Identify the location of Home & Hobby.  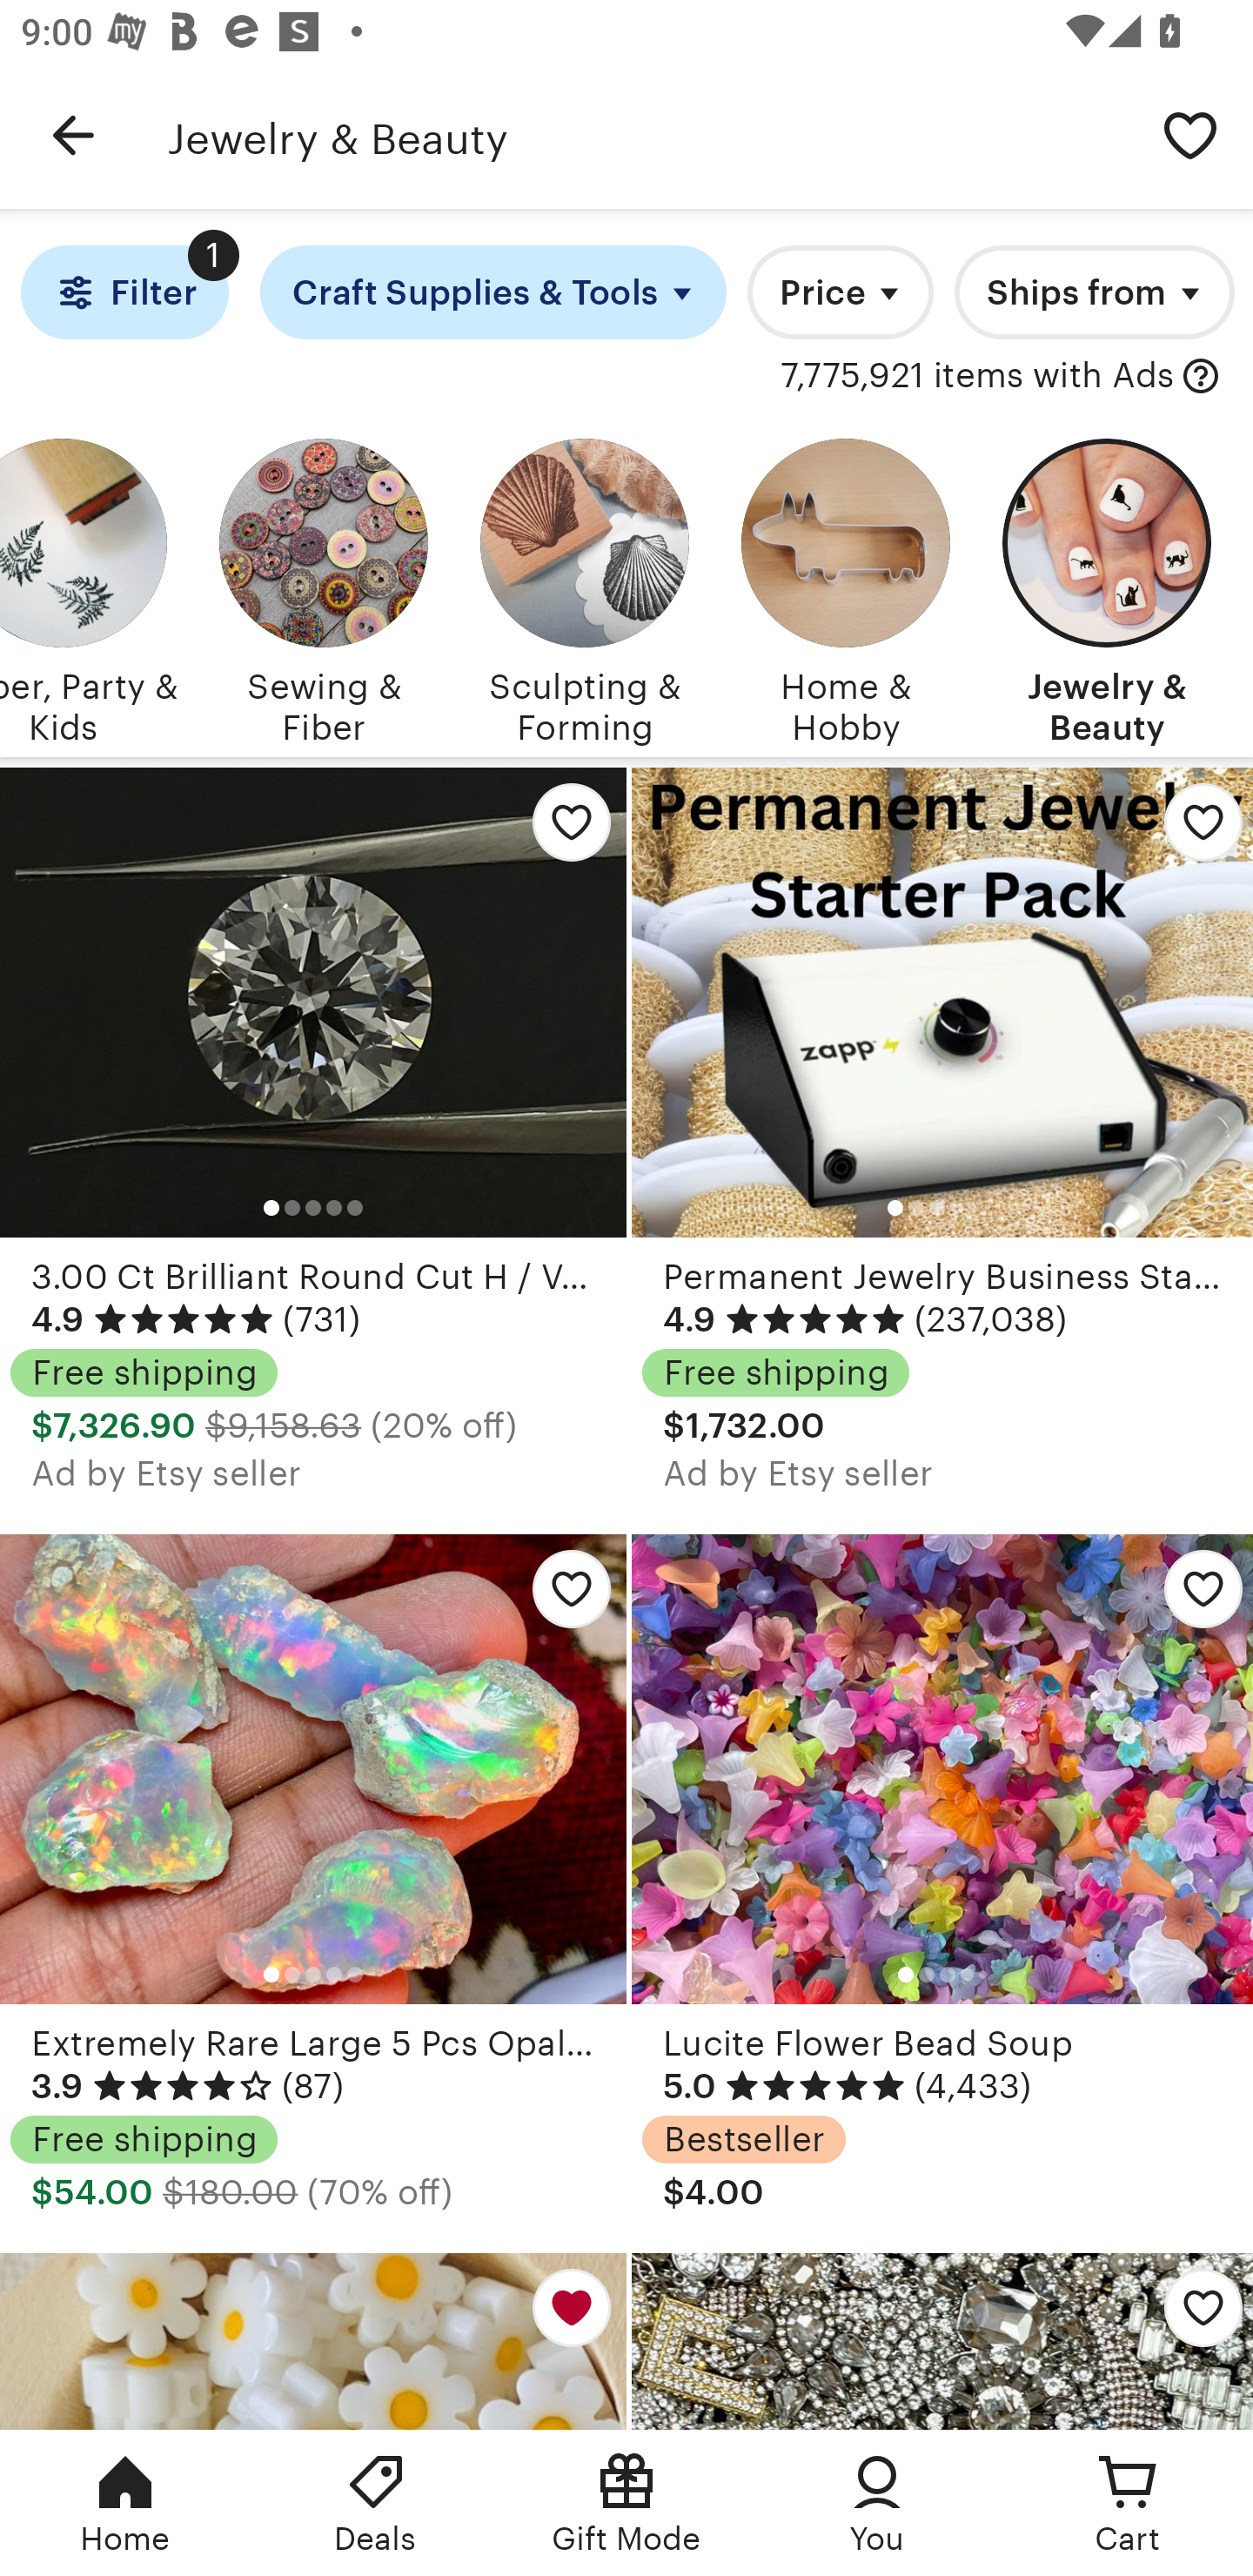
(846, 587).